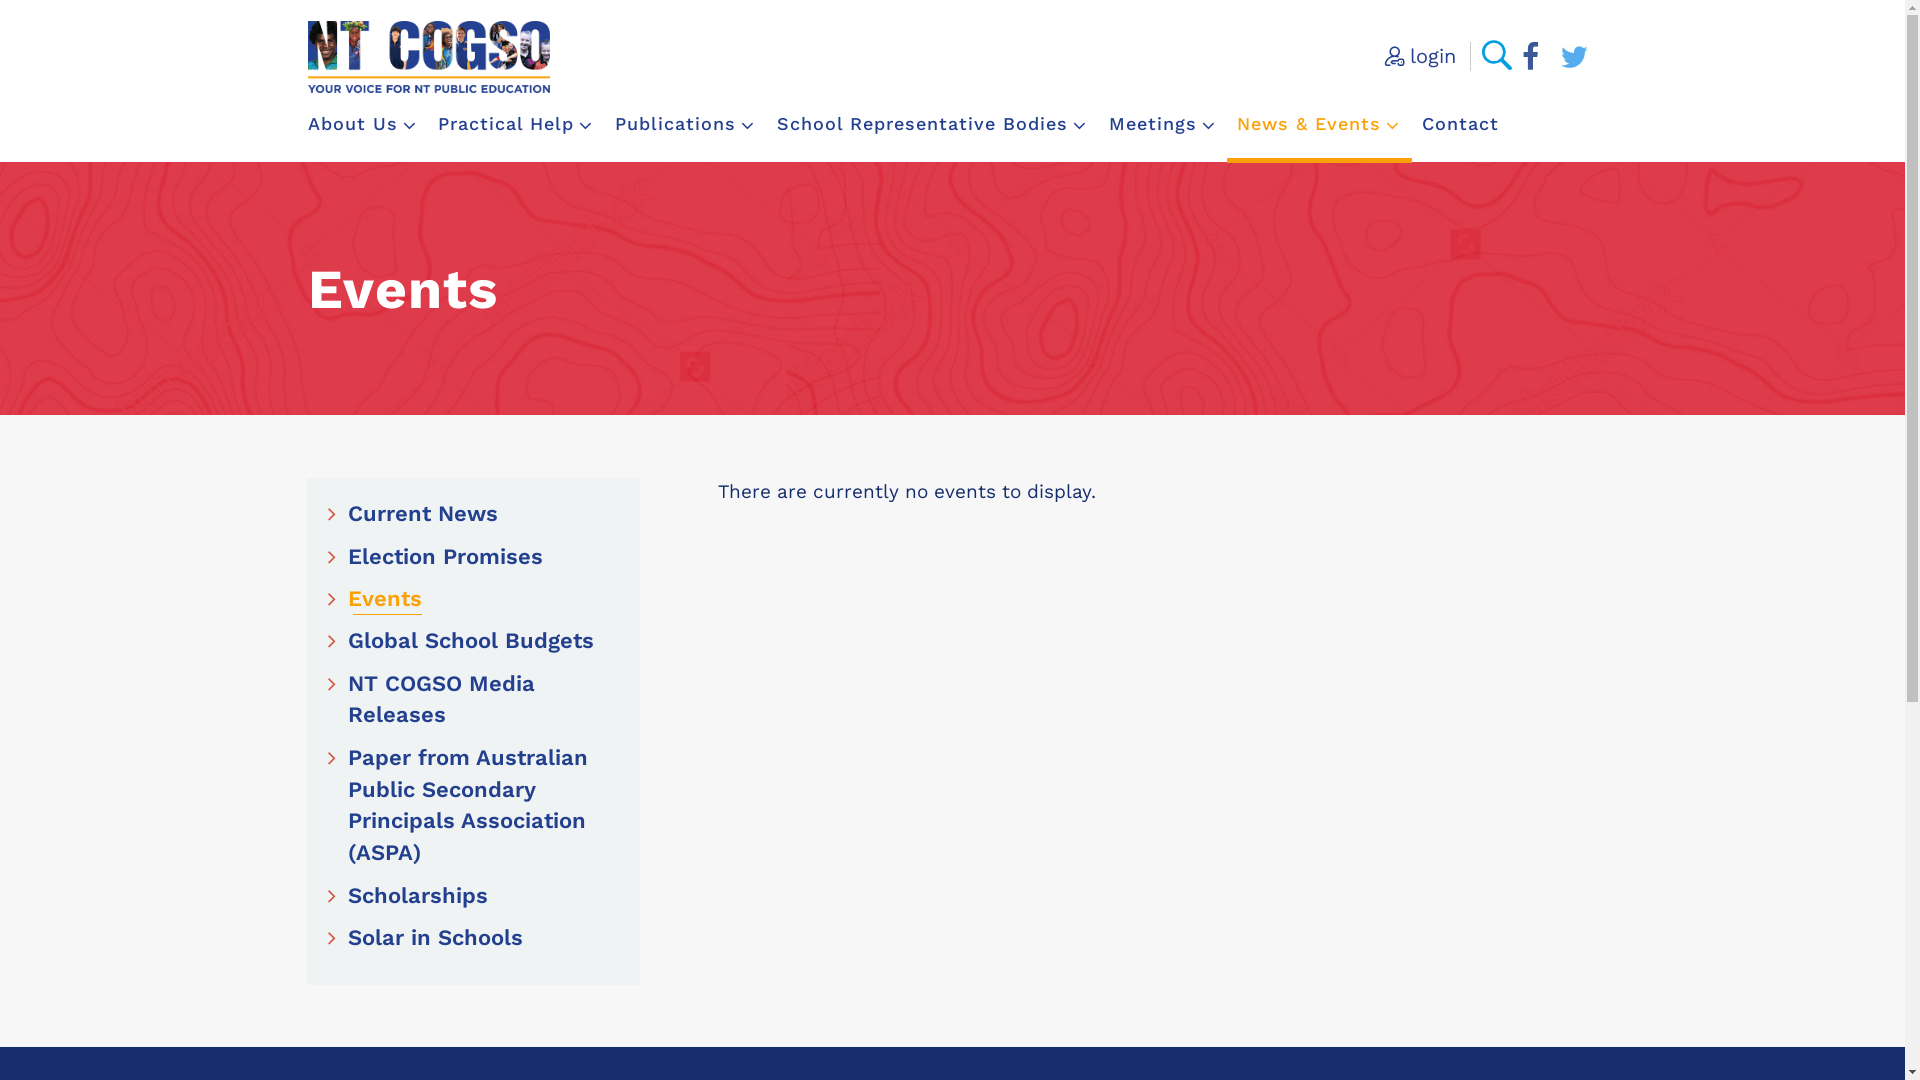  What do you see at coordinates (363, 124) in the screenshot?
I see `About Us` at bounding box center [363, 124].